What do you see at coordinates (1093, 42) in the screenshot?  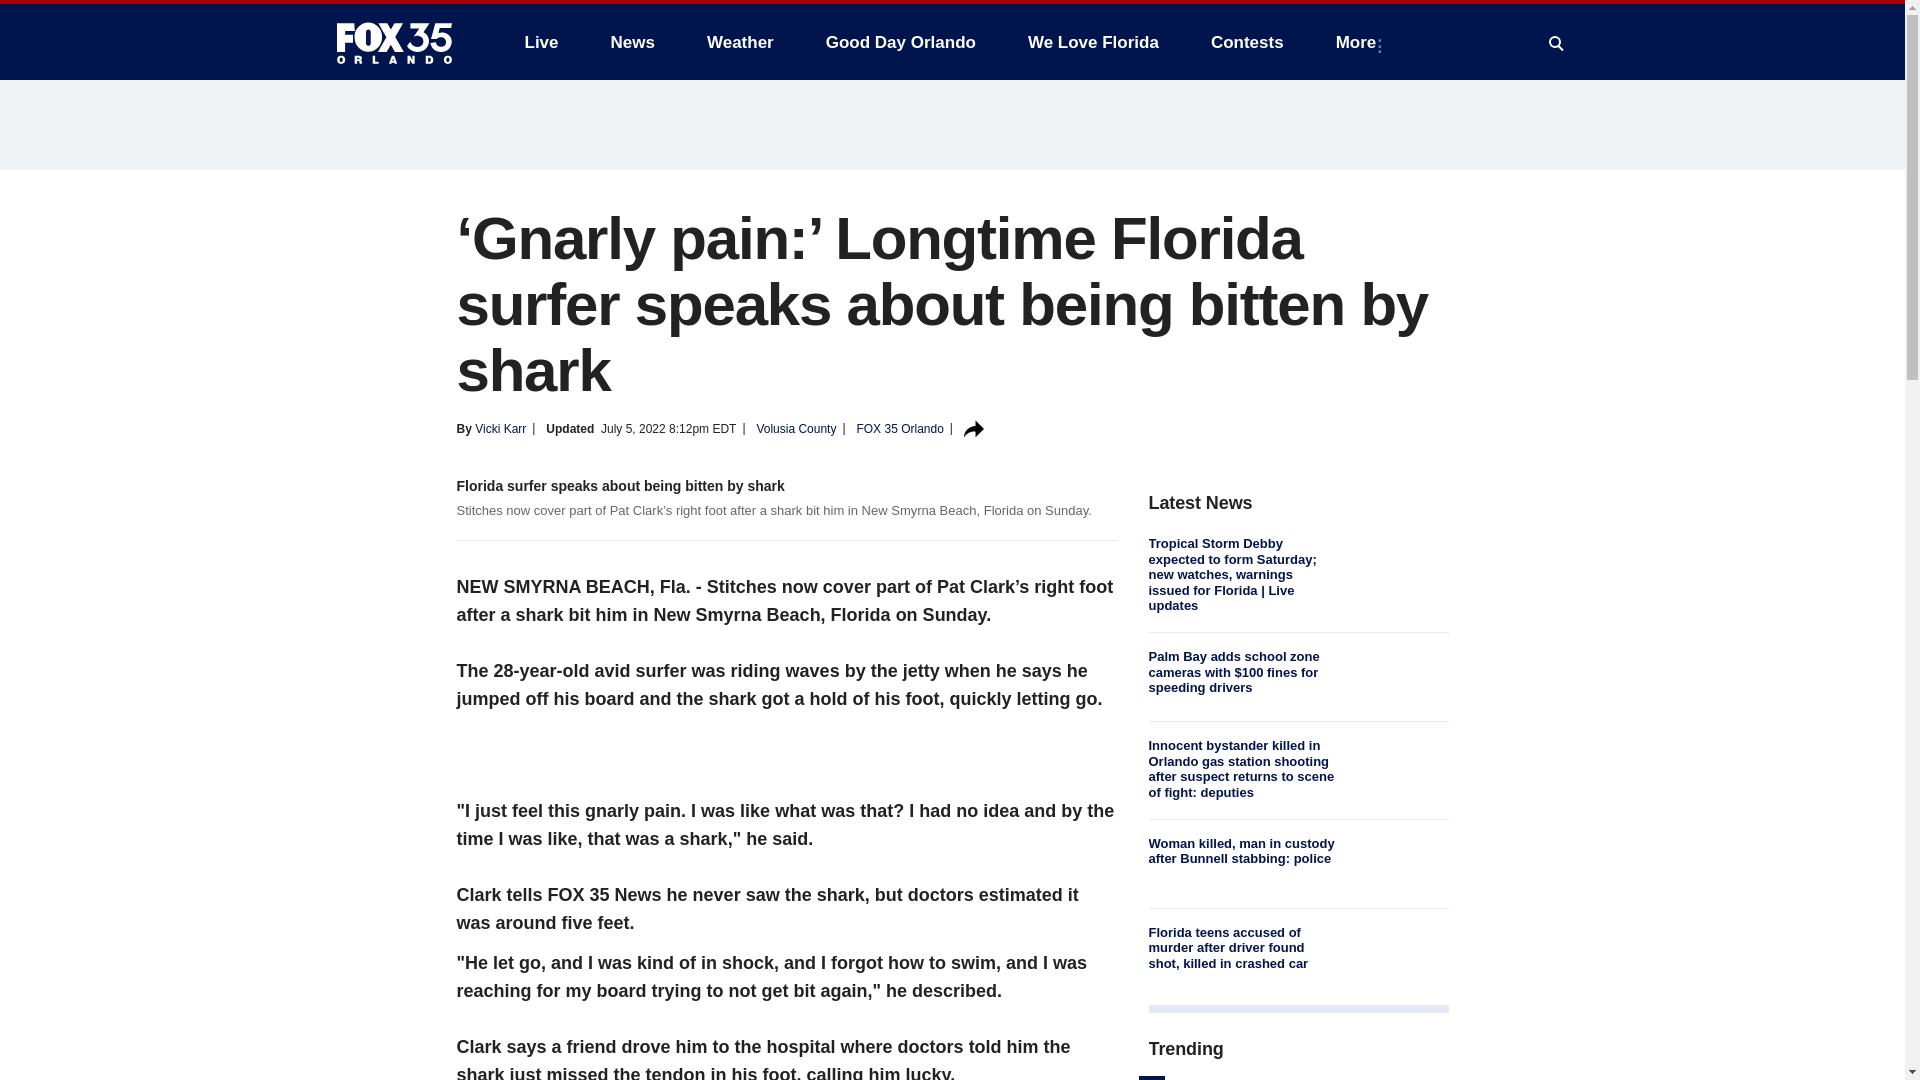 I see `We Love Florida` at bounding box center [1093, 42].